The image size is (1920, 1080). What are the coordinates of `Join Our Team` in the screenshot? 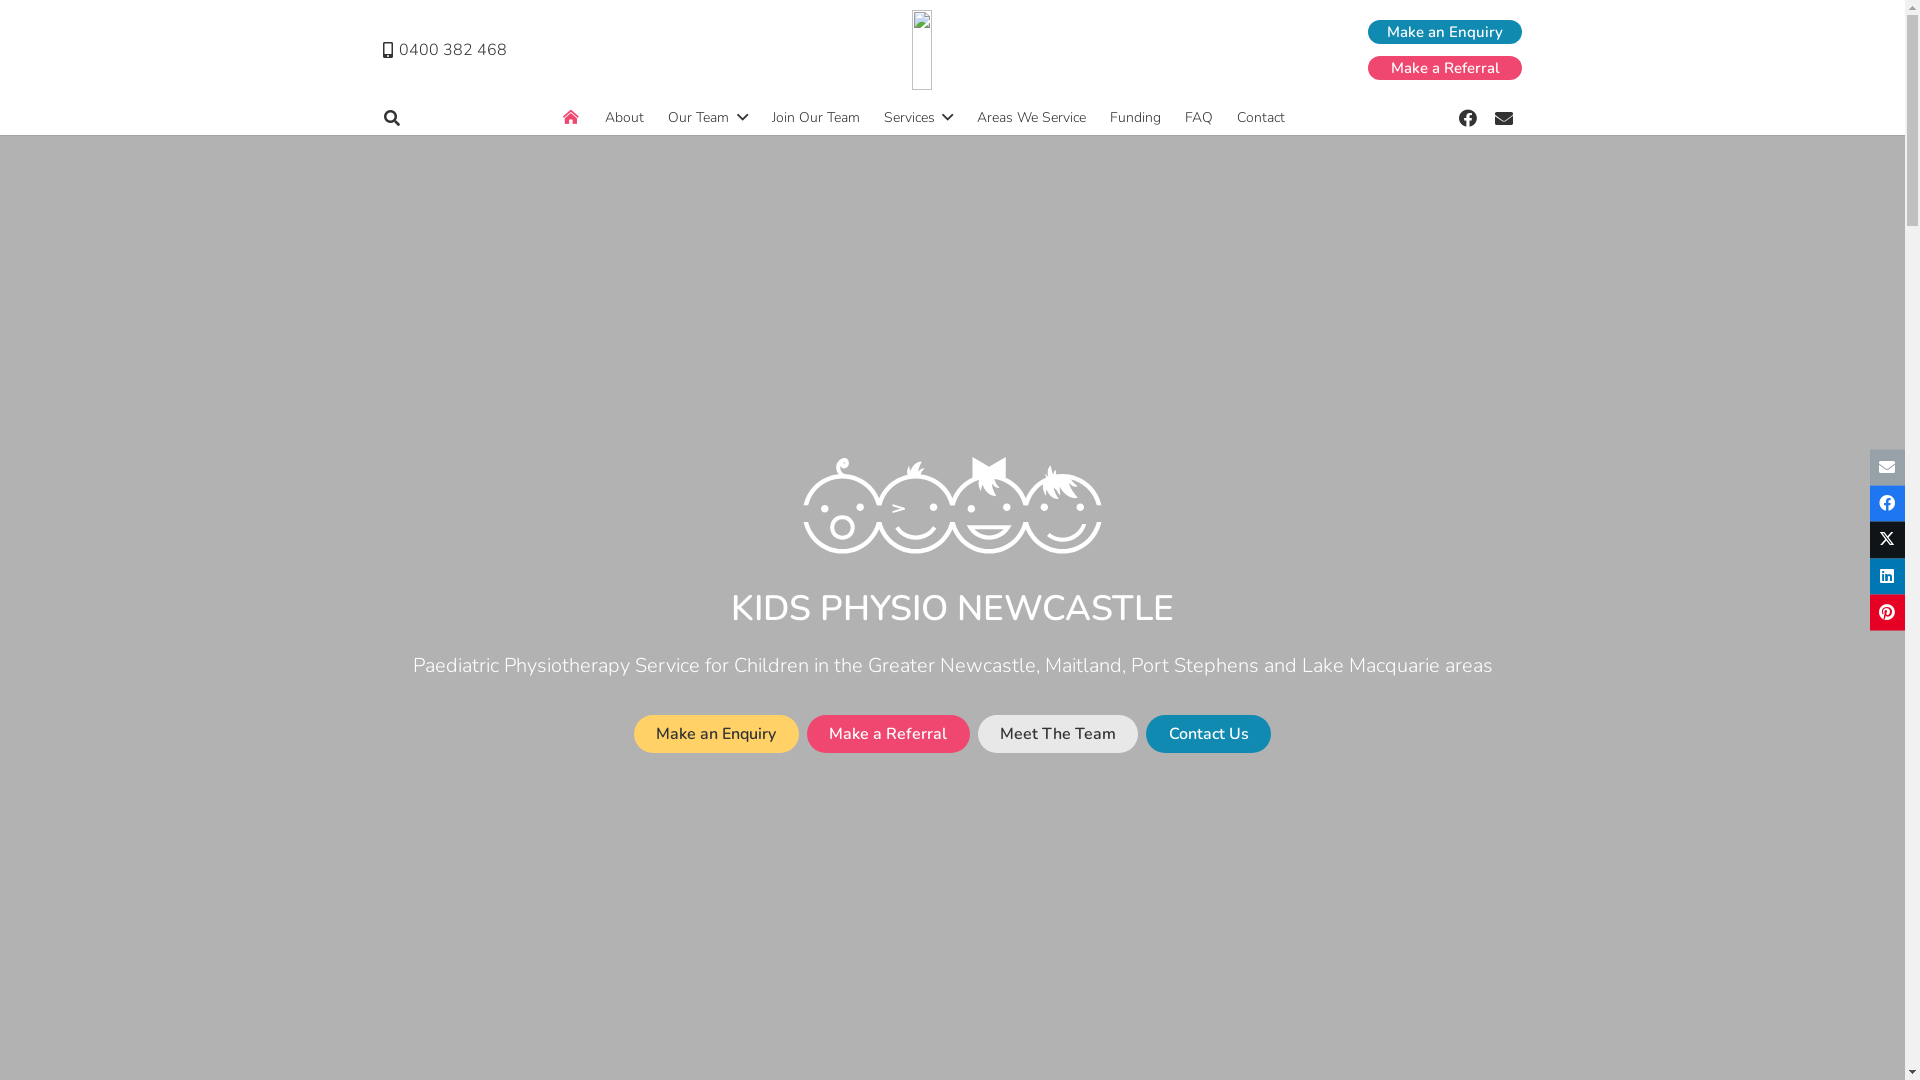 It's located at (816, 118).